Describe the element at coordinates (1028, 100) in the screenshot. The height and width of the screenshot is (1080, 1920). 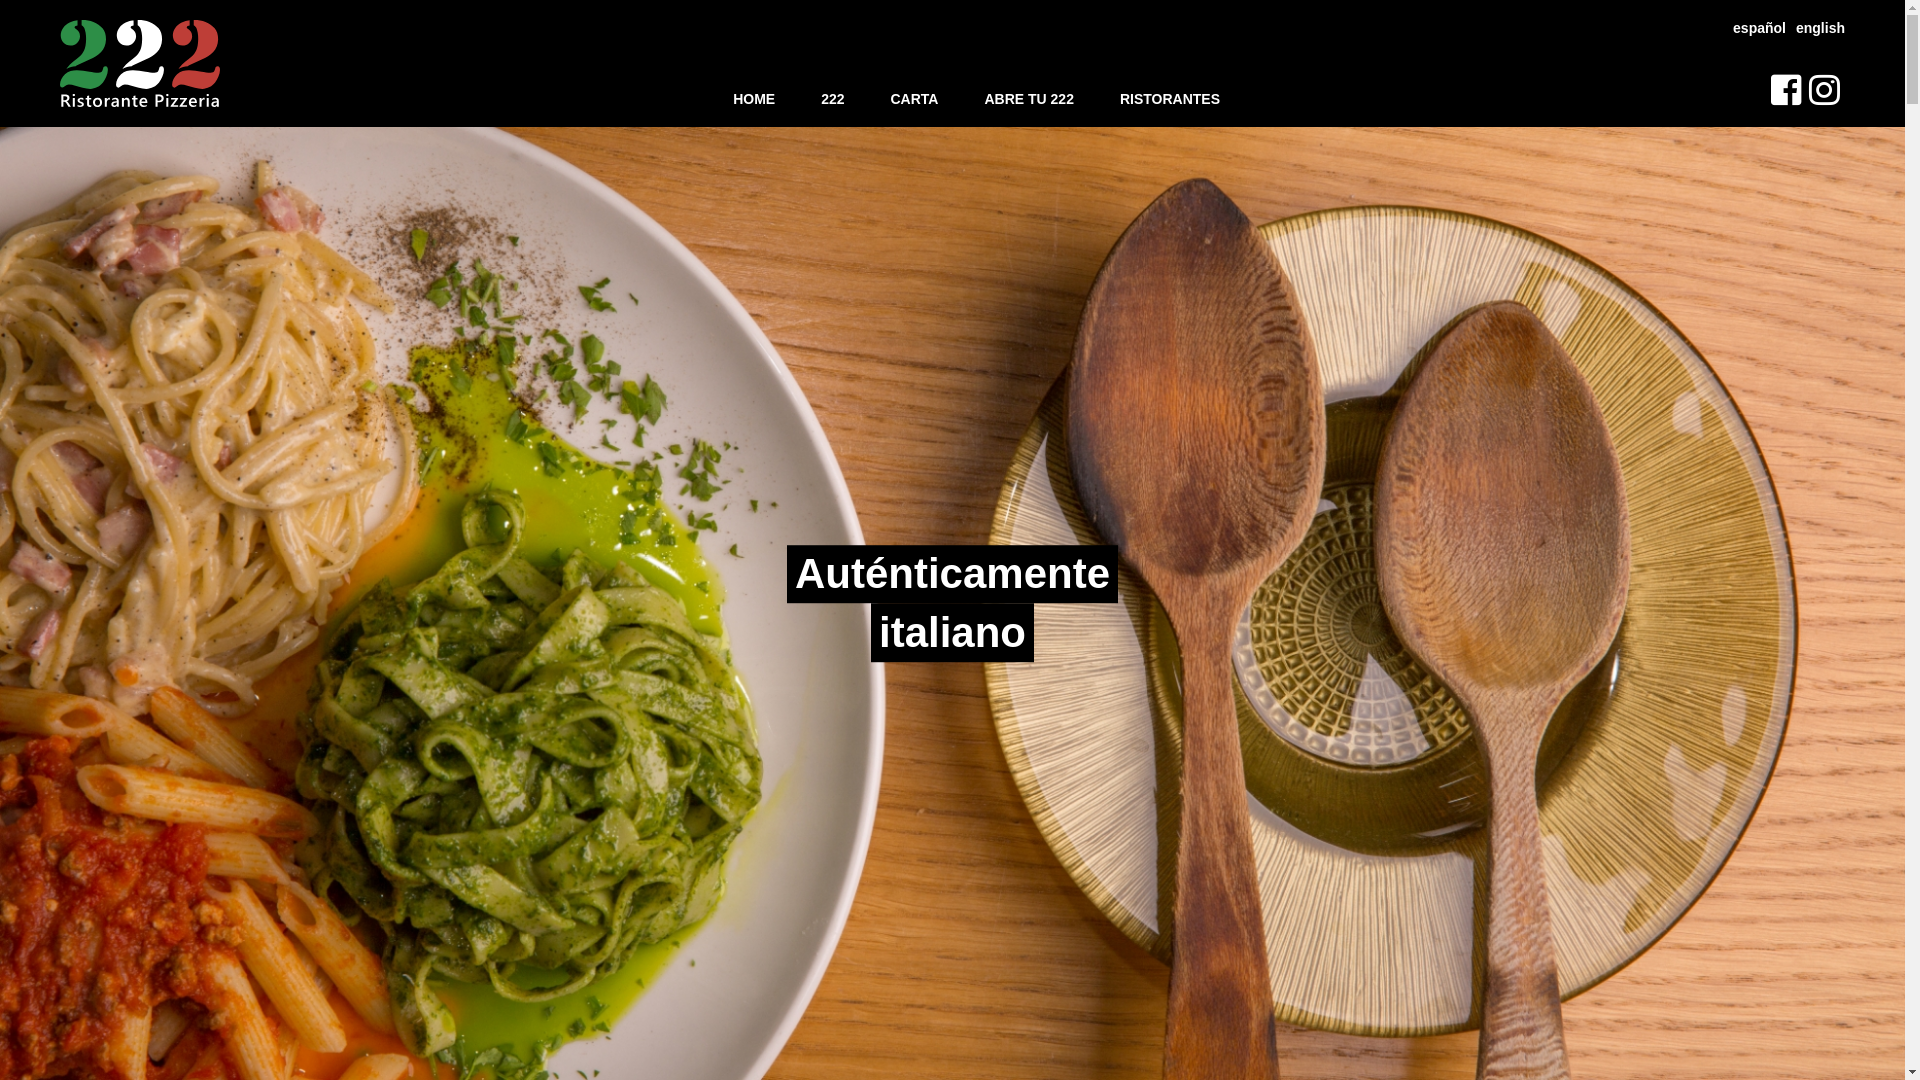
I see `ABRE TU 222` at that location.